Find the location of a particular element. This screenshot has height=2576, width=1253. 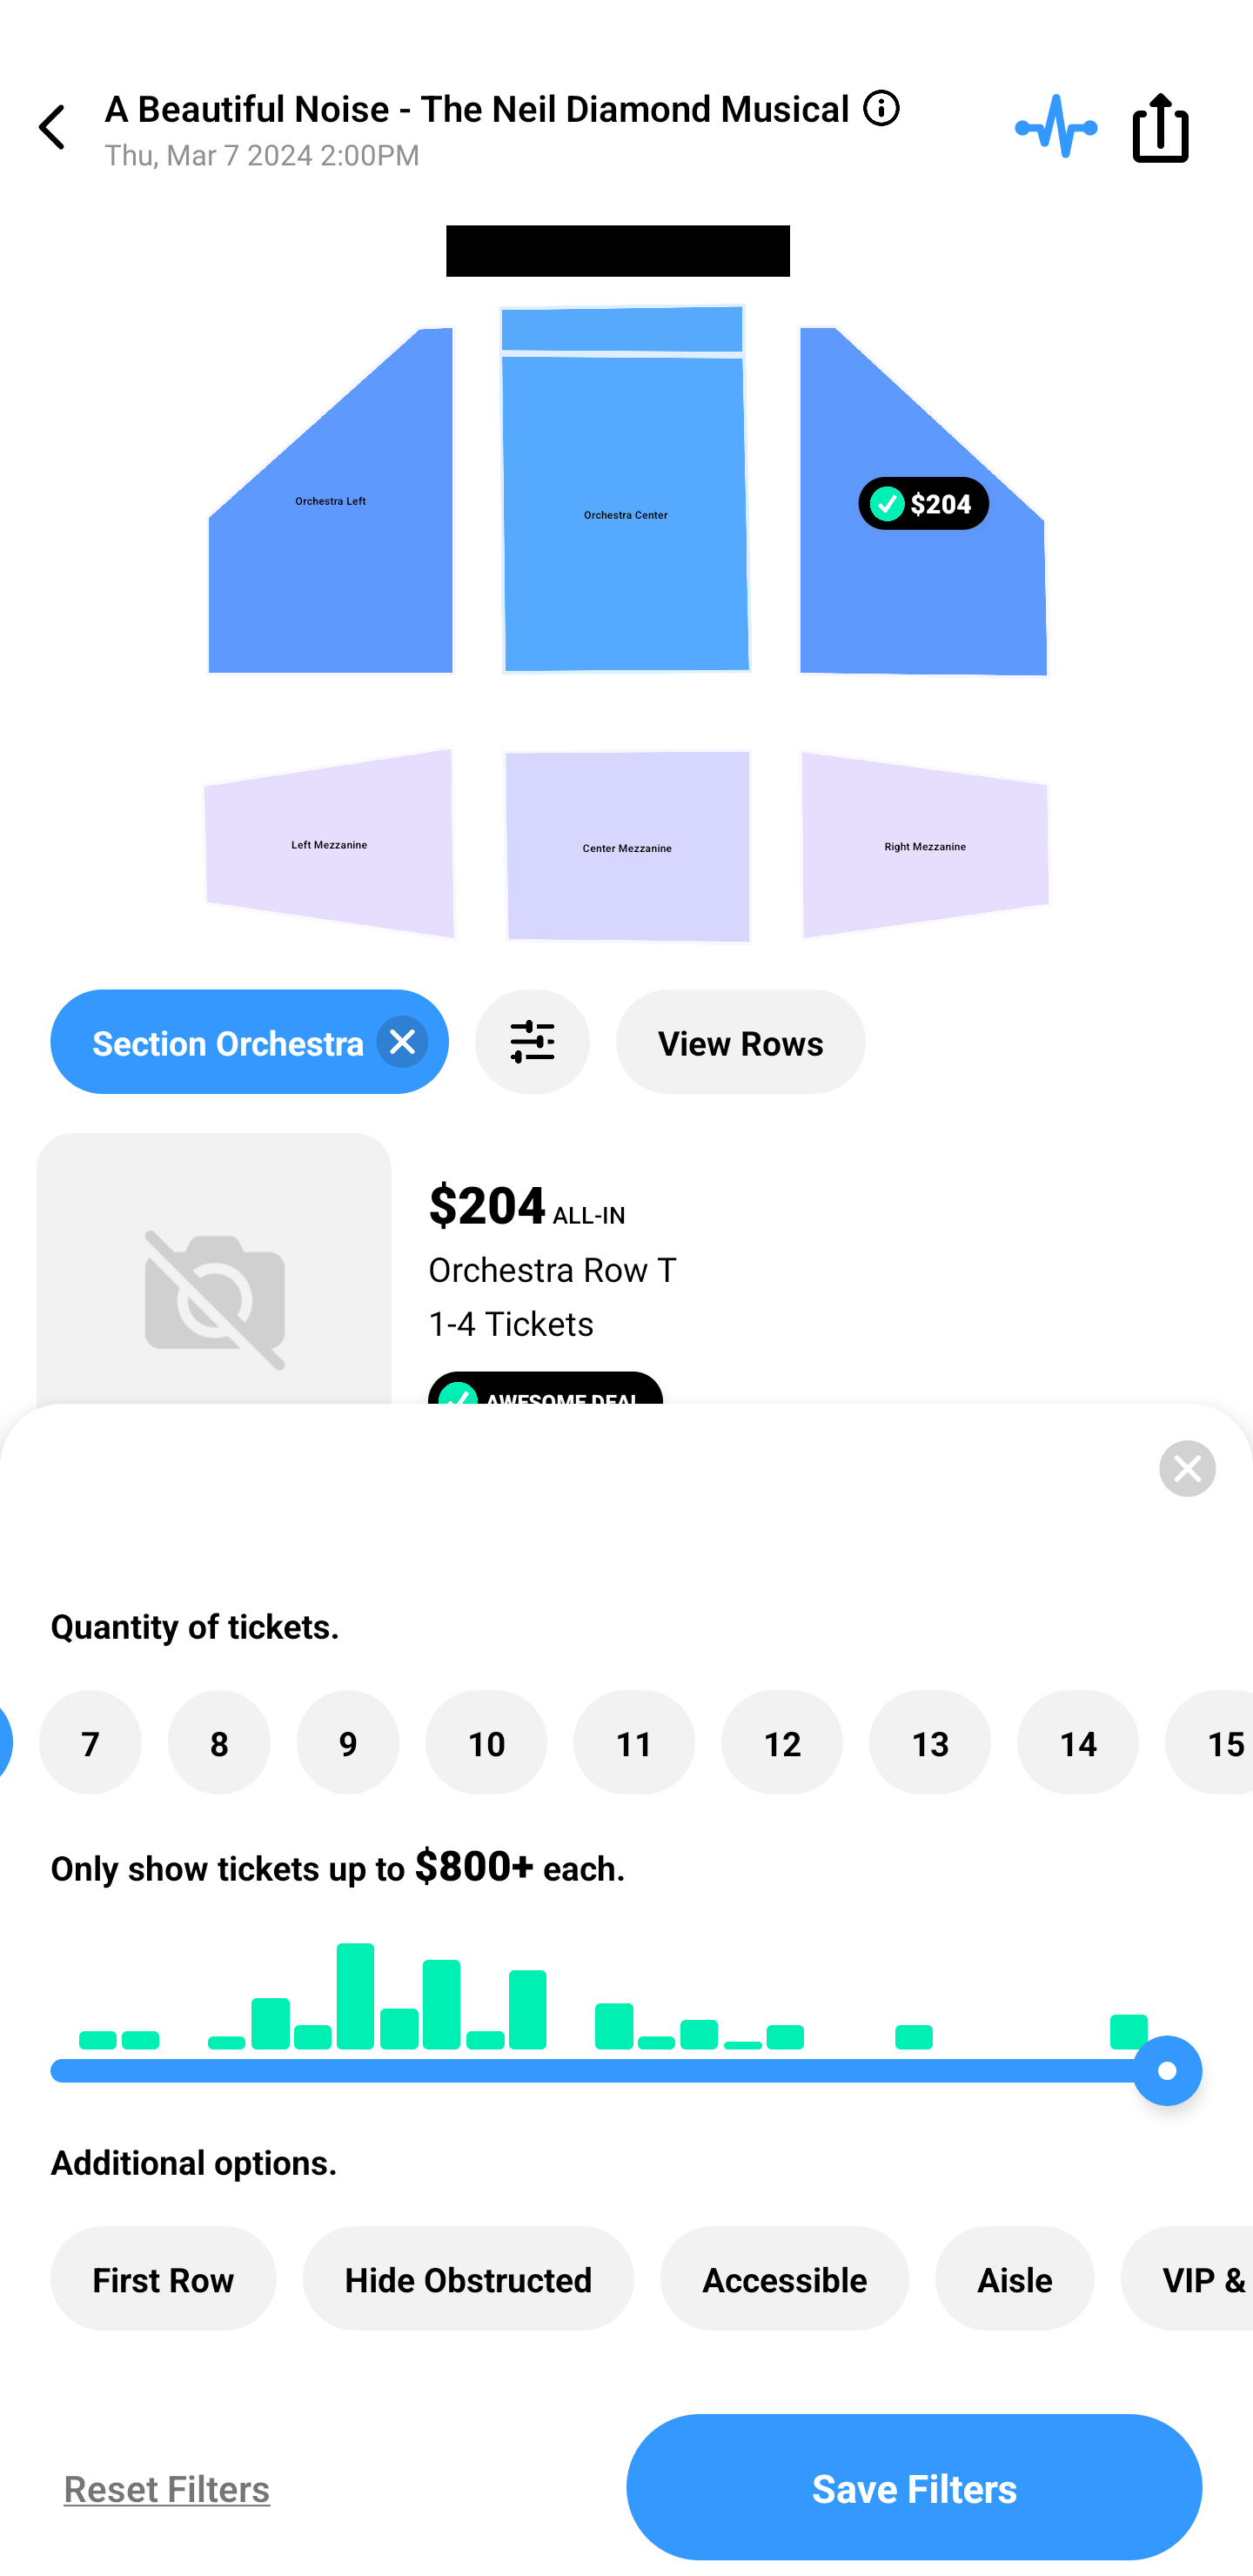

10 is located at coordinates (486, 1742).